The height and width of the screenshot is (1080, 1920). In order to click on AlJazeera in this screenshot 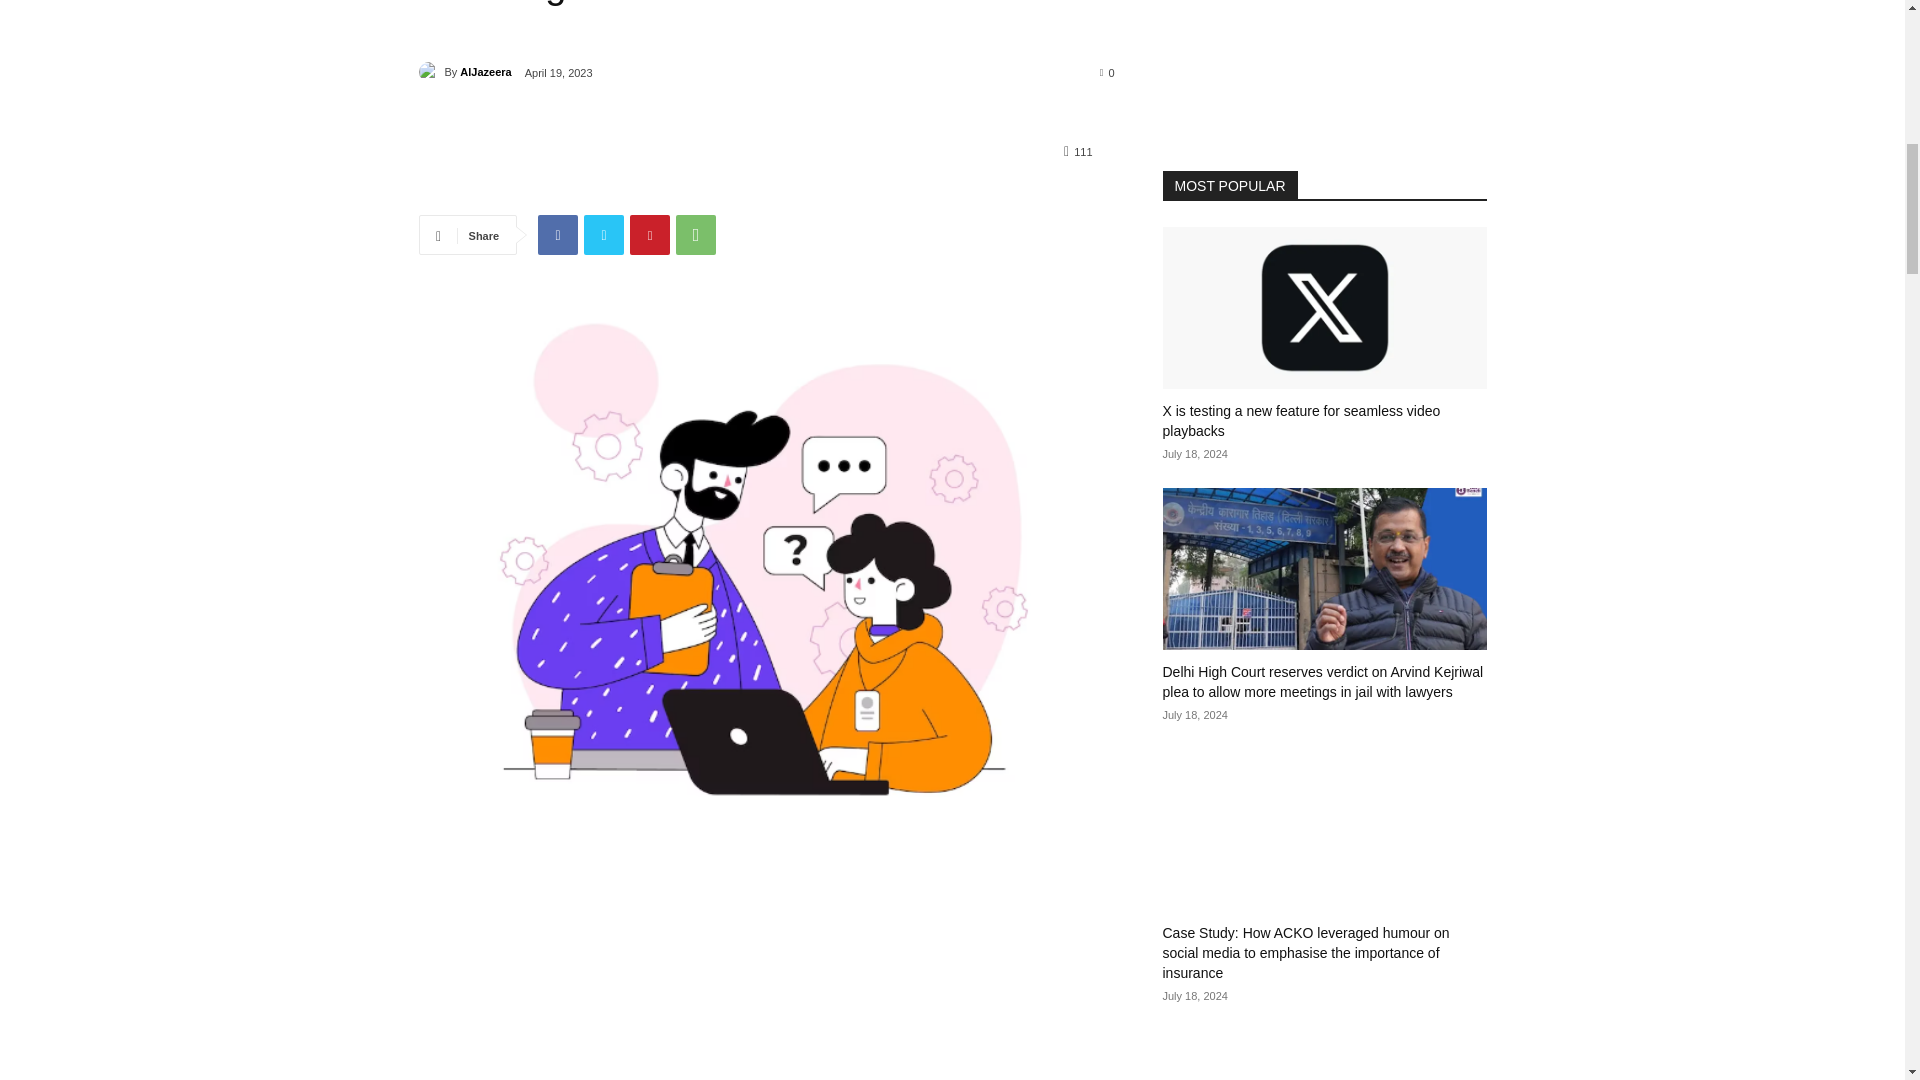, I will do `click(430, 72)`.